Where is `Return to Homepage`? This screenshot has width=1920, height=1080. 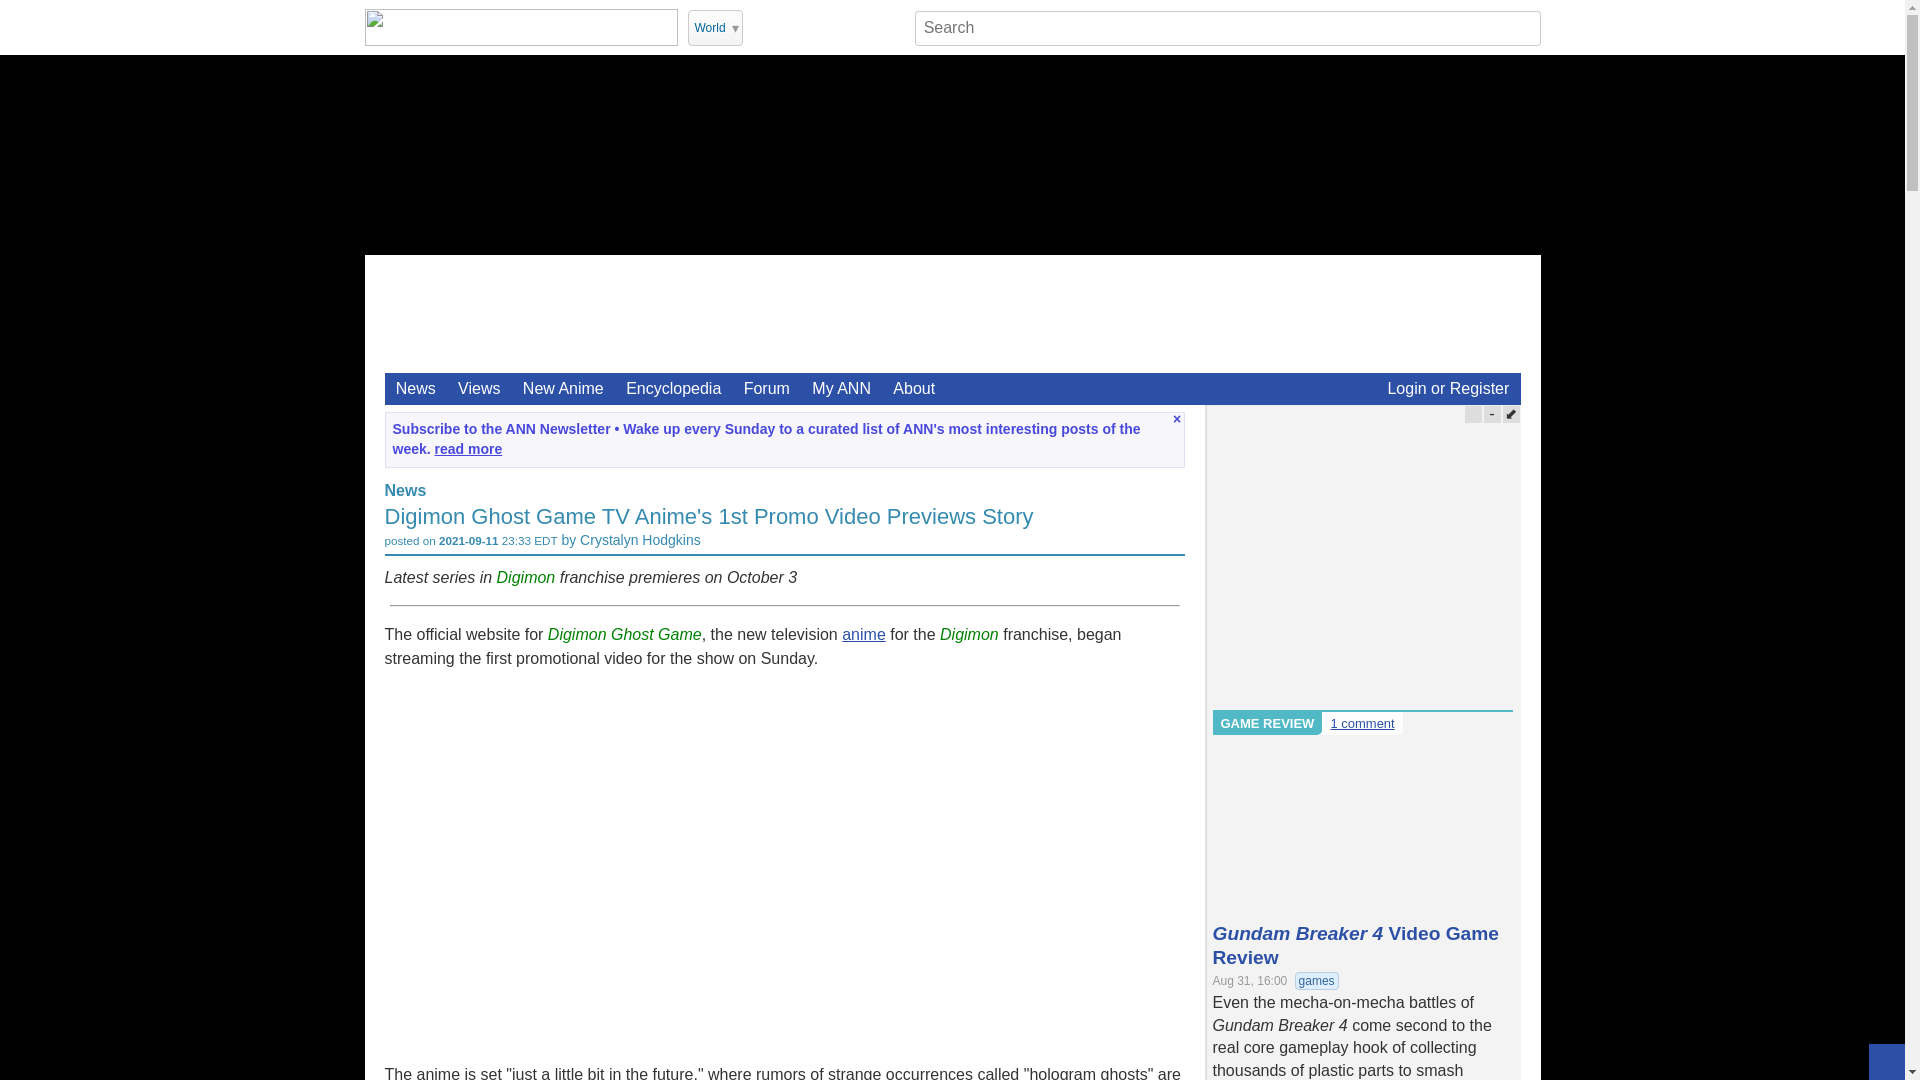 Return to Homepage is located at coordinates (520, 27).